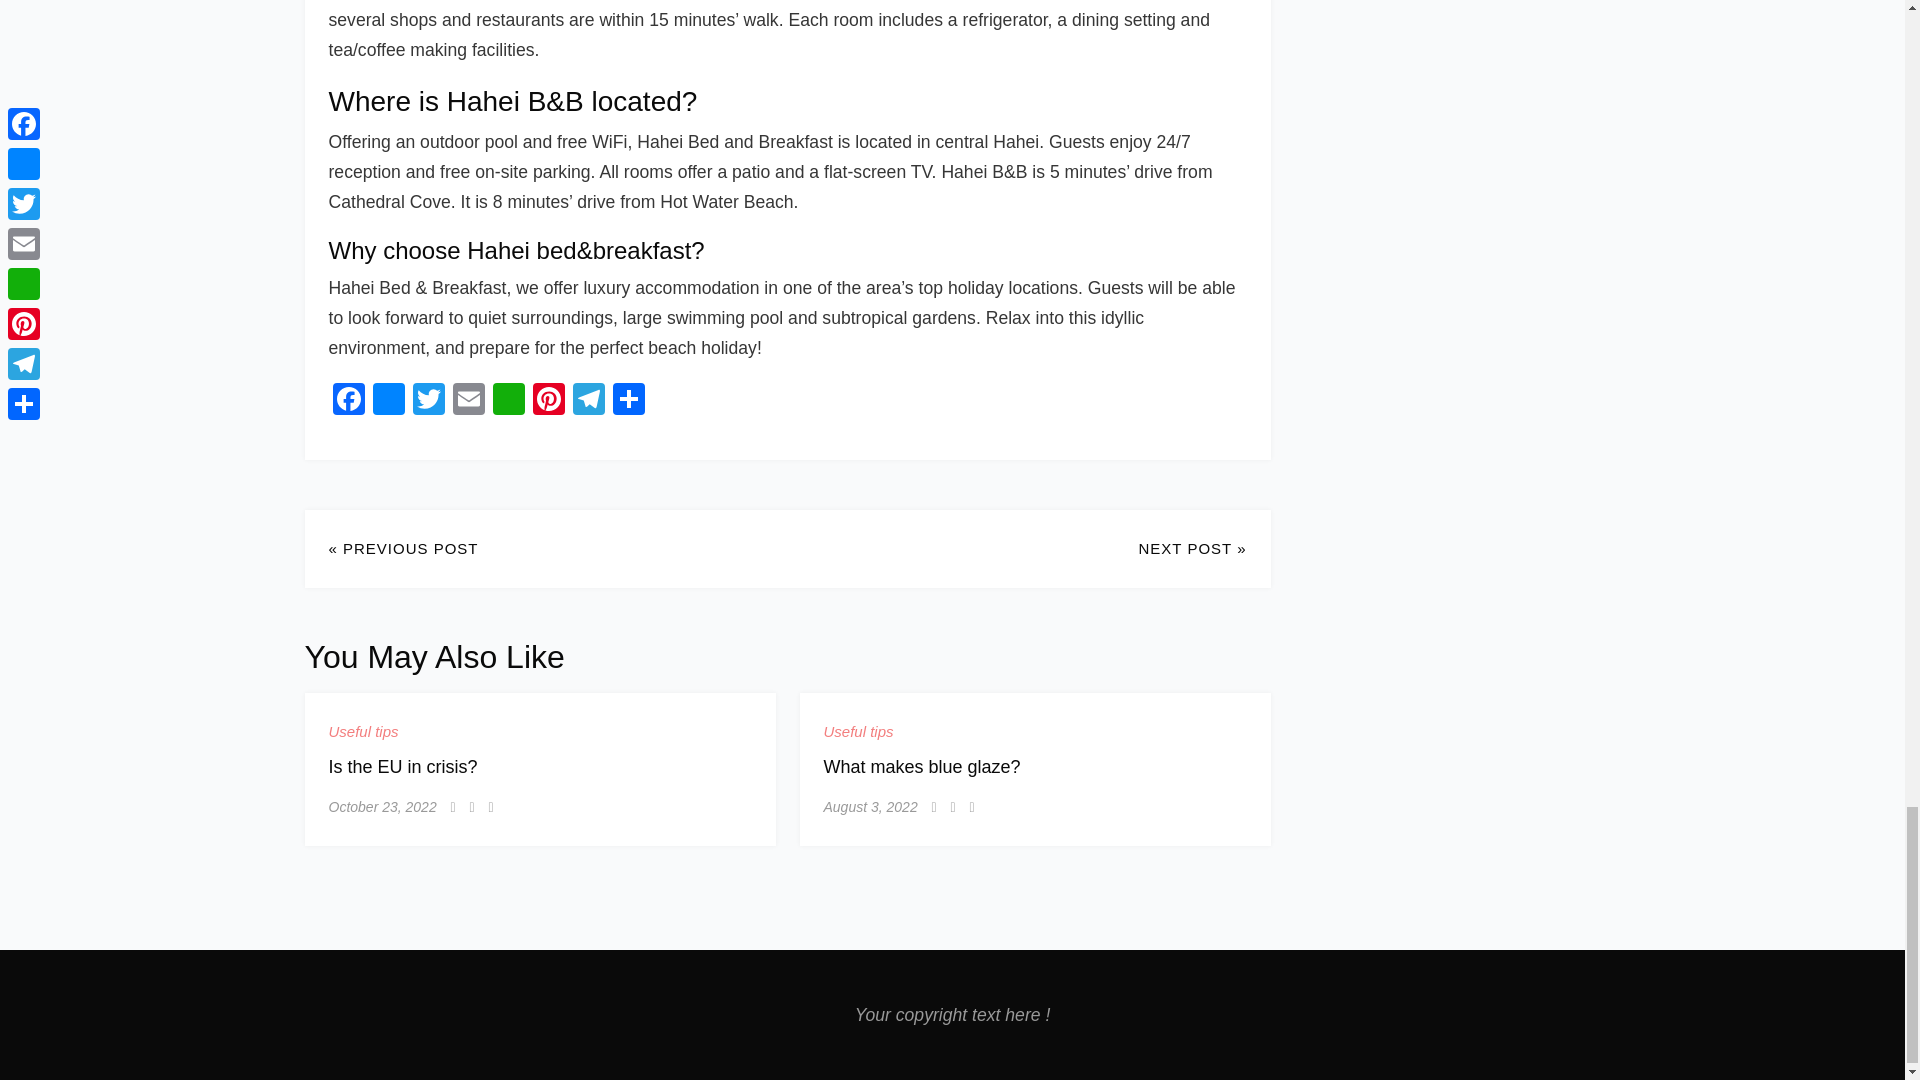  Describe the element at coordinates (388, 402) in the screenshot. I see `Messenger` at that location.